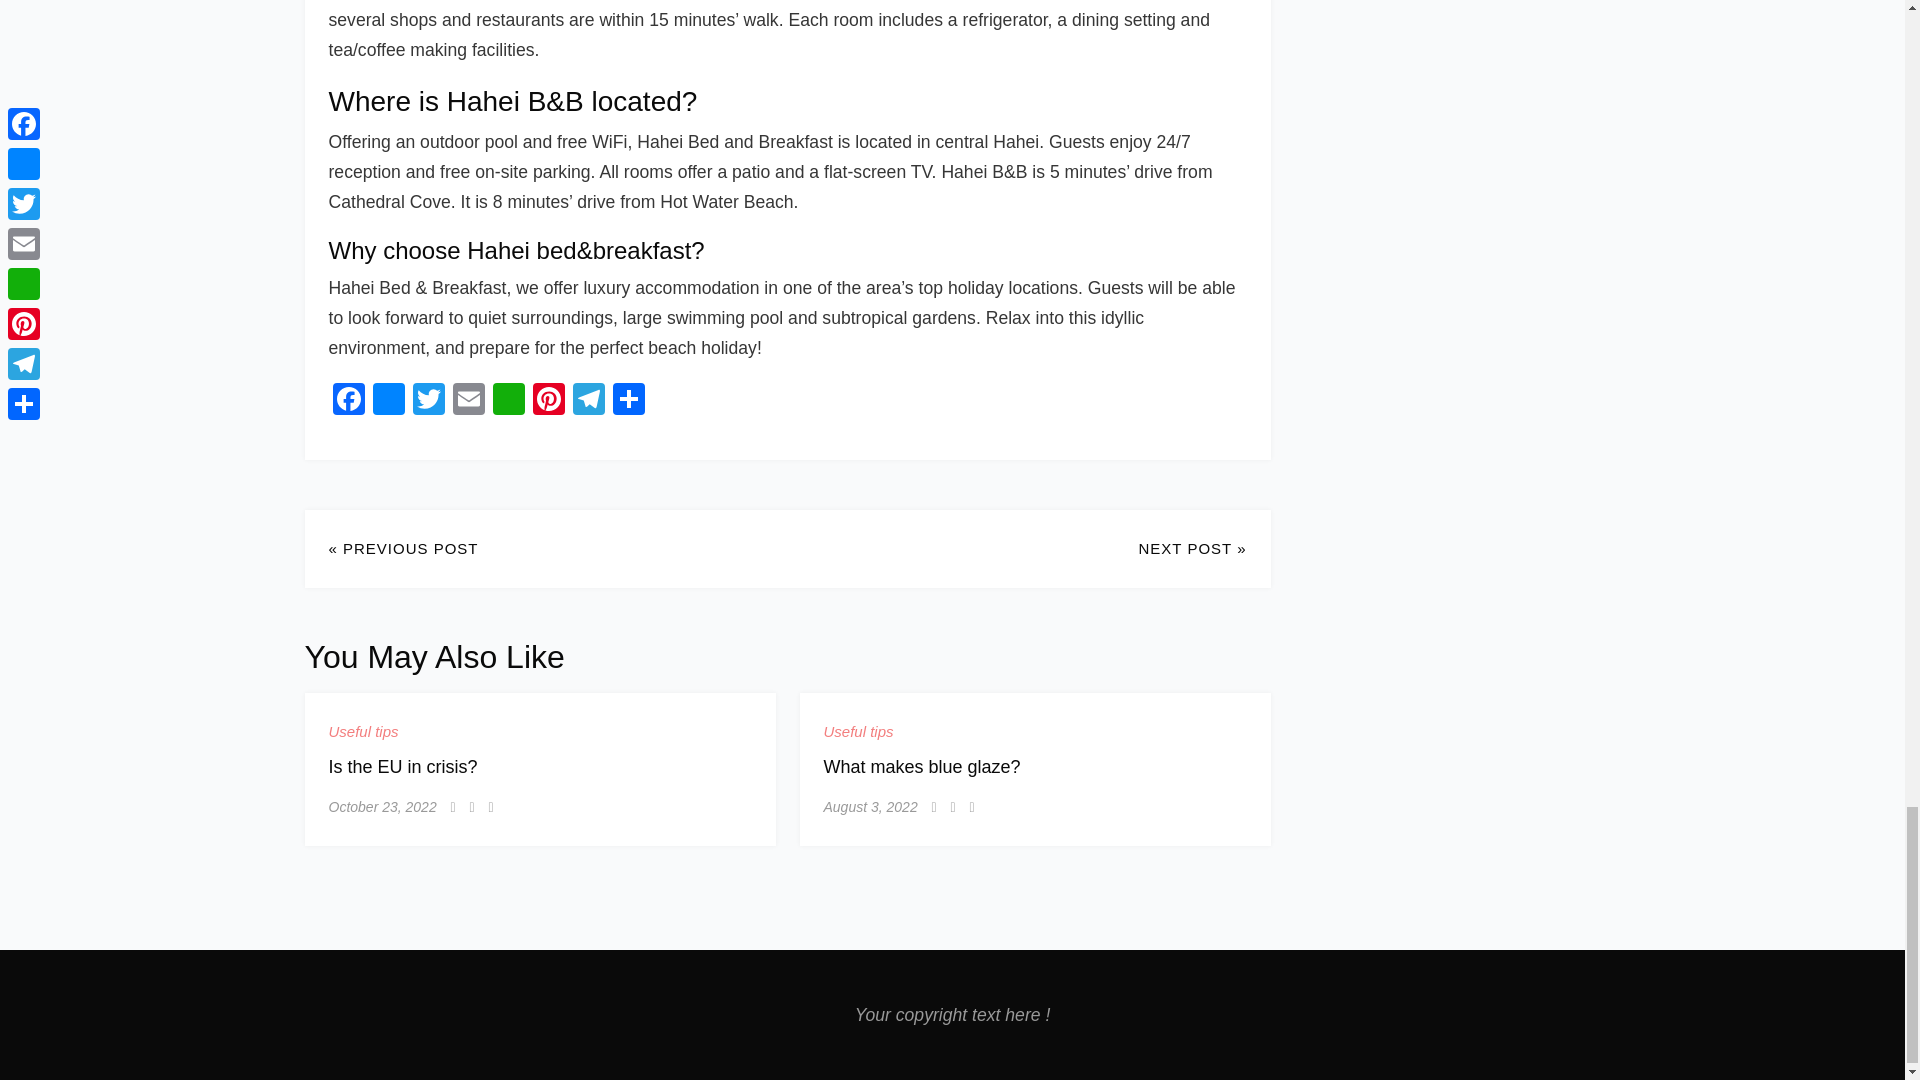  Describe the element at coordinates (388, 402) in the screenshot. I see `Messenger` at that location.